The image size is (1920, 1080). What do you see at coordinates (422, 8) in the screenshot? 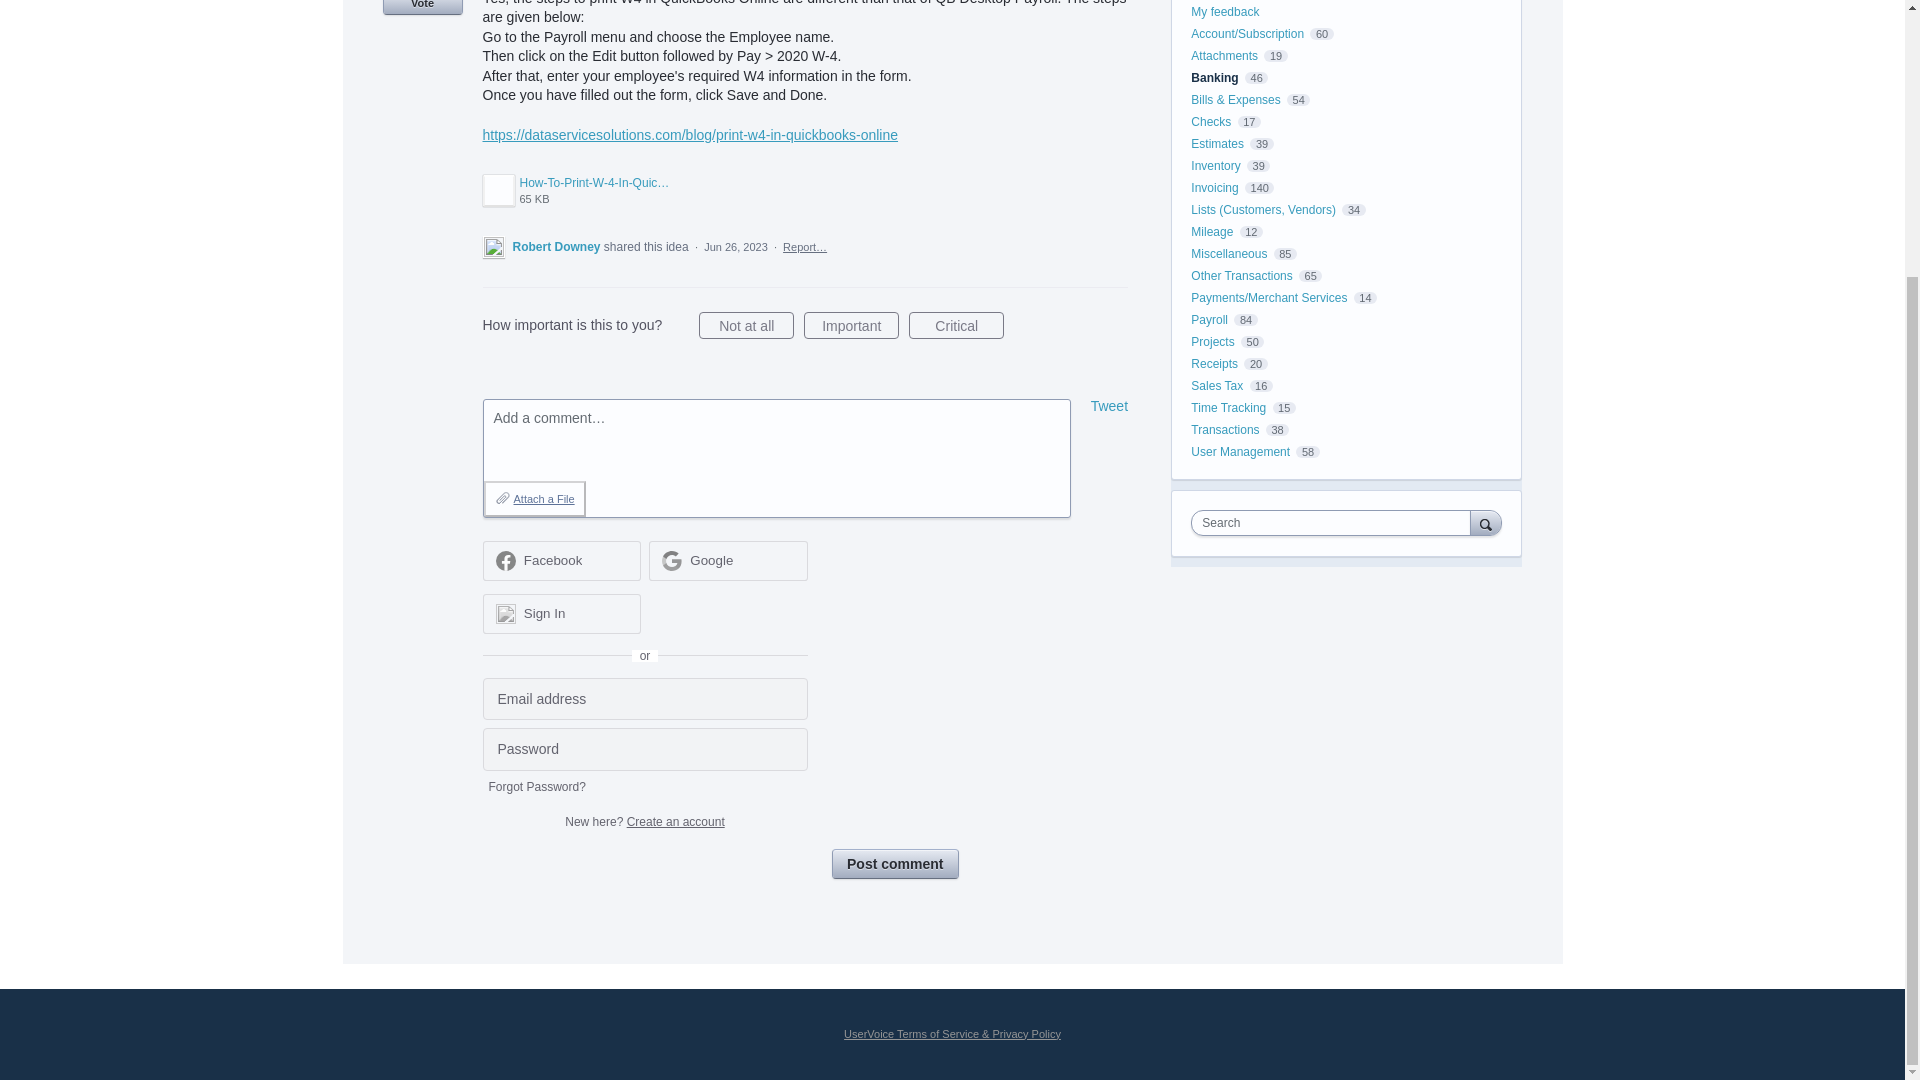
I see `Vote` at bounding box center [422, 8].